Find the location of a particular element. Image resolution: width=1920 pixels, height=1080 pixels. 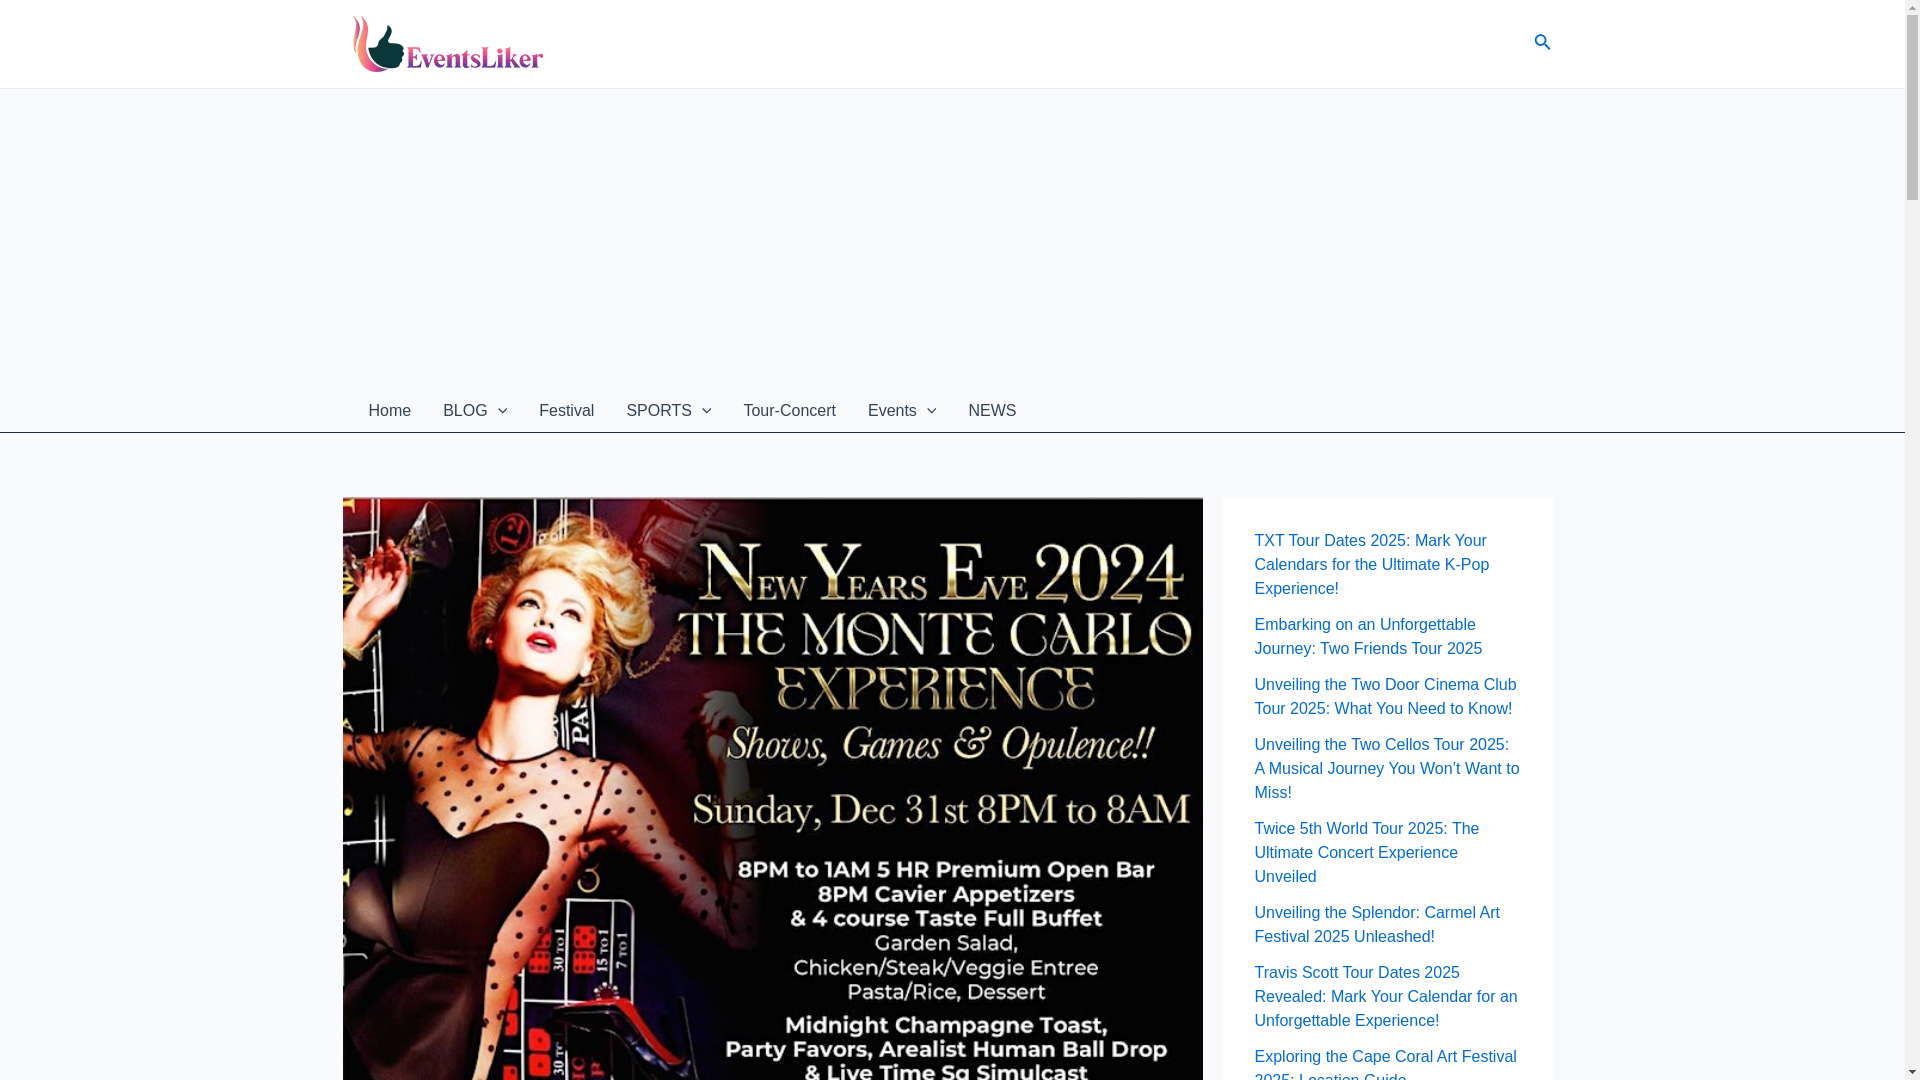

BLOG is located at coordinates (474, 410).